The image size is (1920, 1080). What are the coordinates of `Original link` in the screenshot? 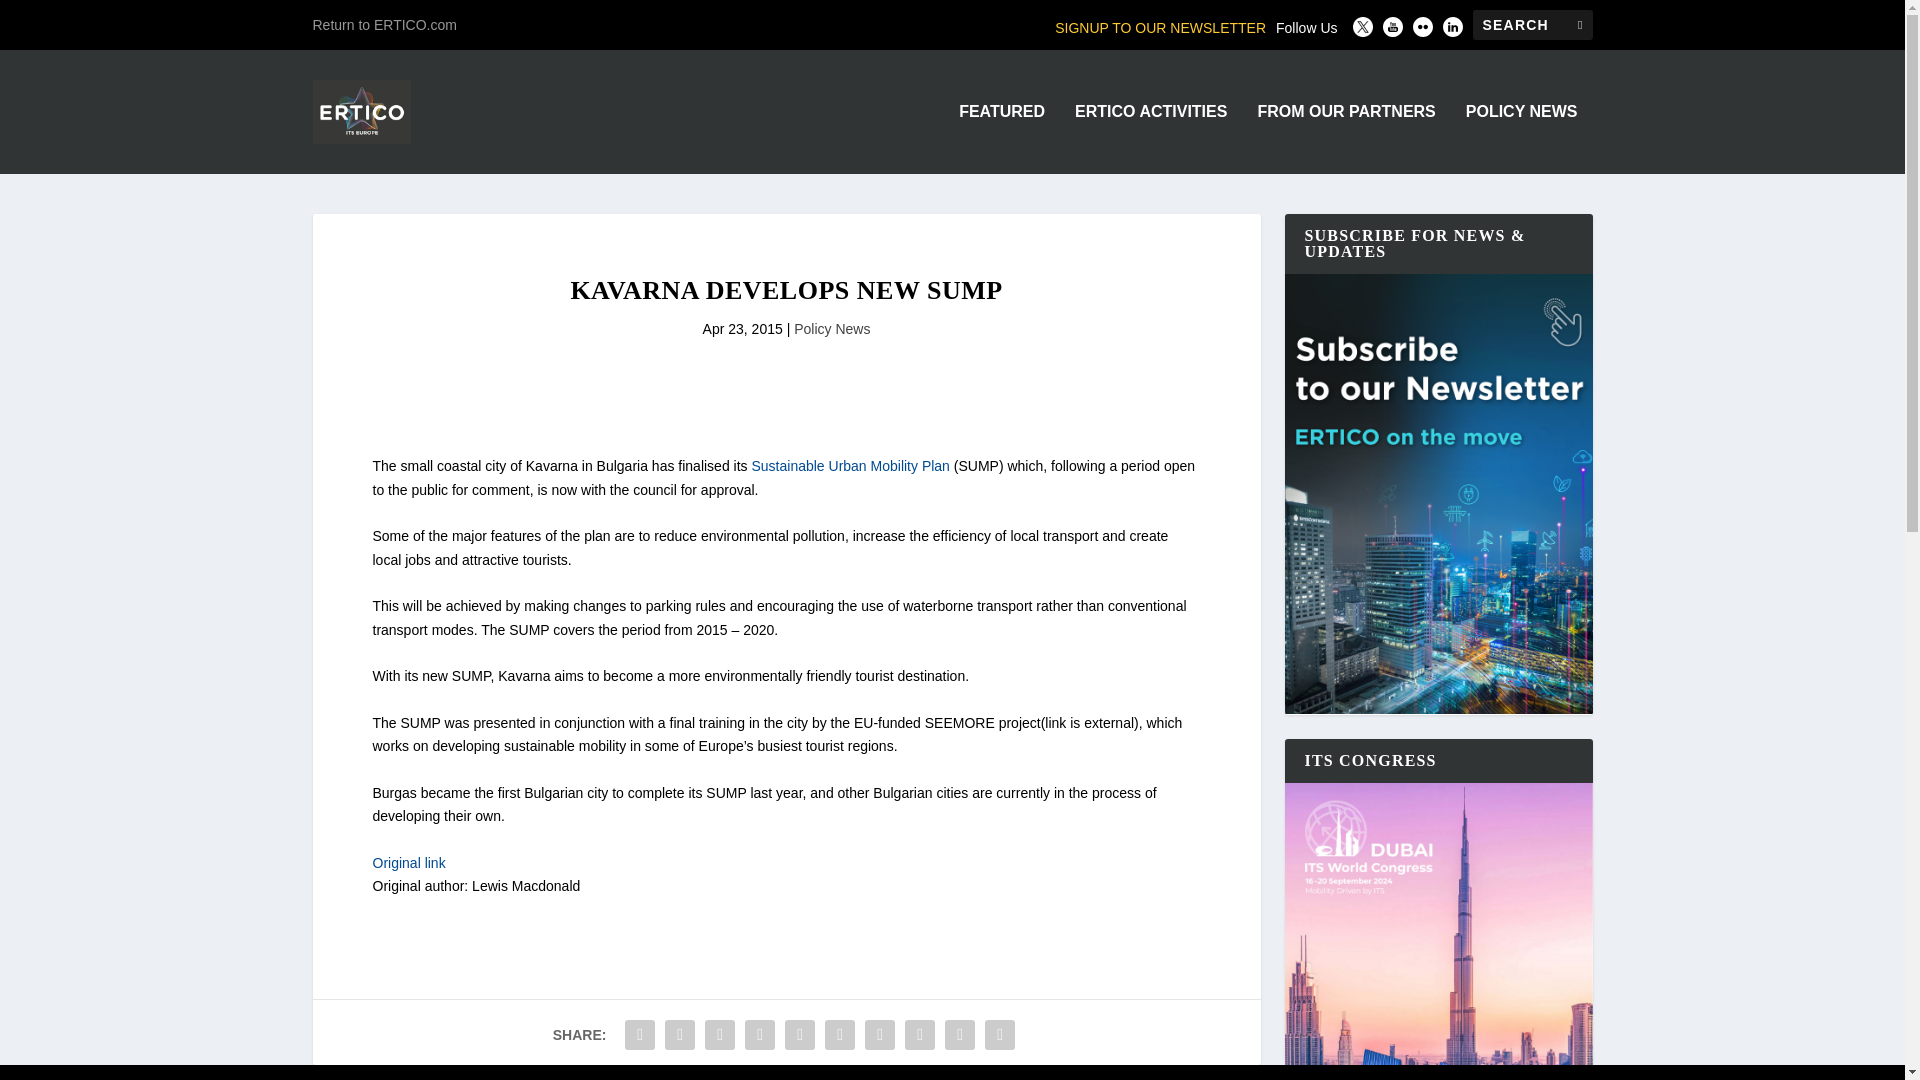 It's located at (408, 862).